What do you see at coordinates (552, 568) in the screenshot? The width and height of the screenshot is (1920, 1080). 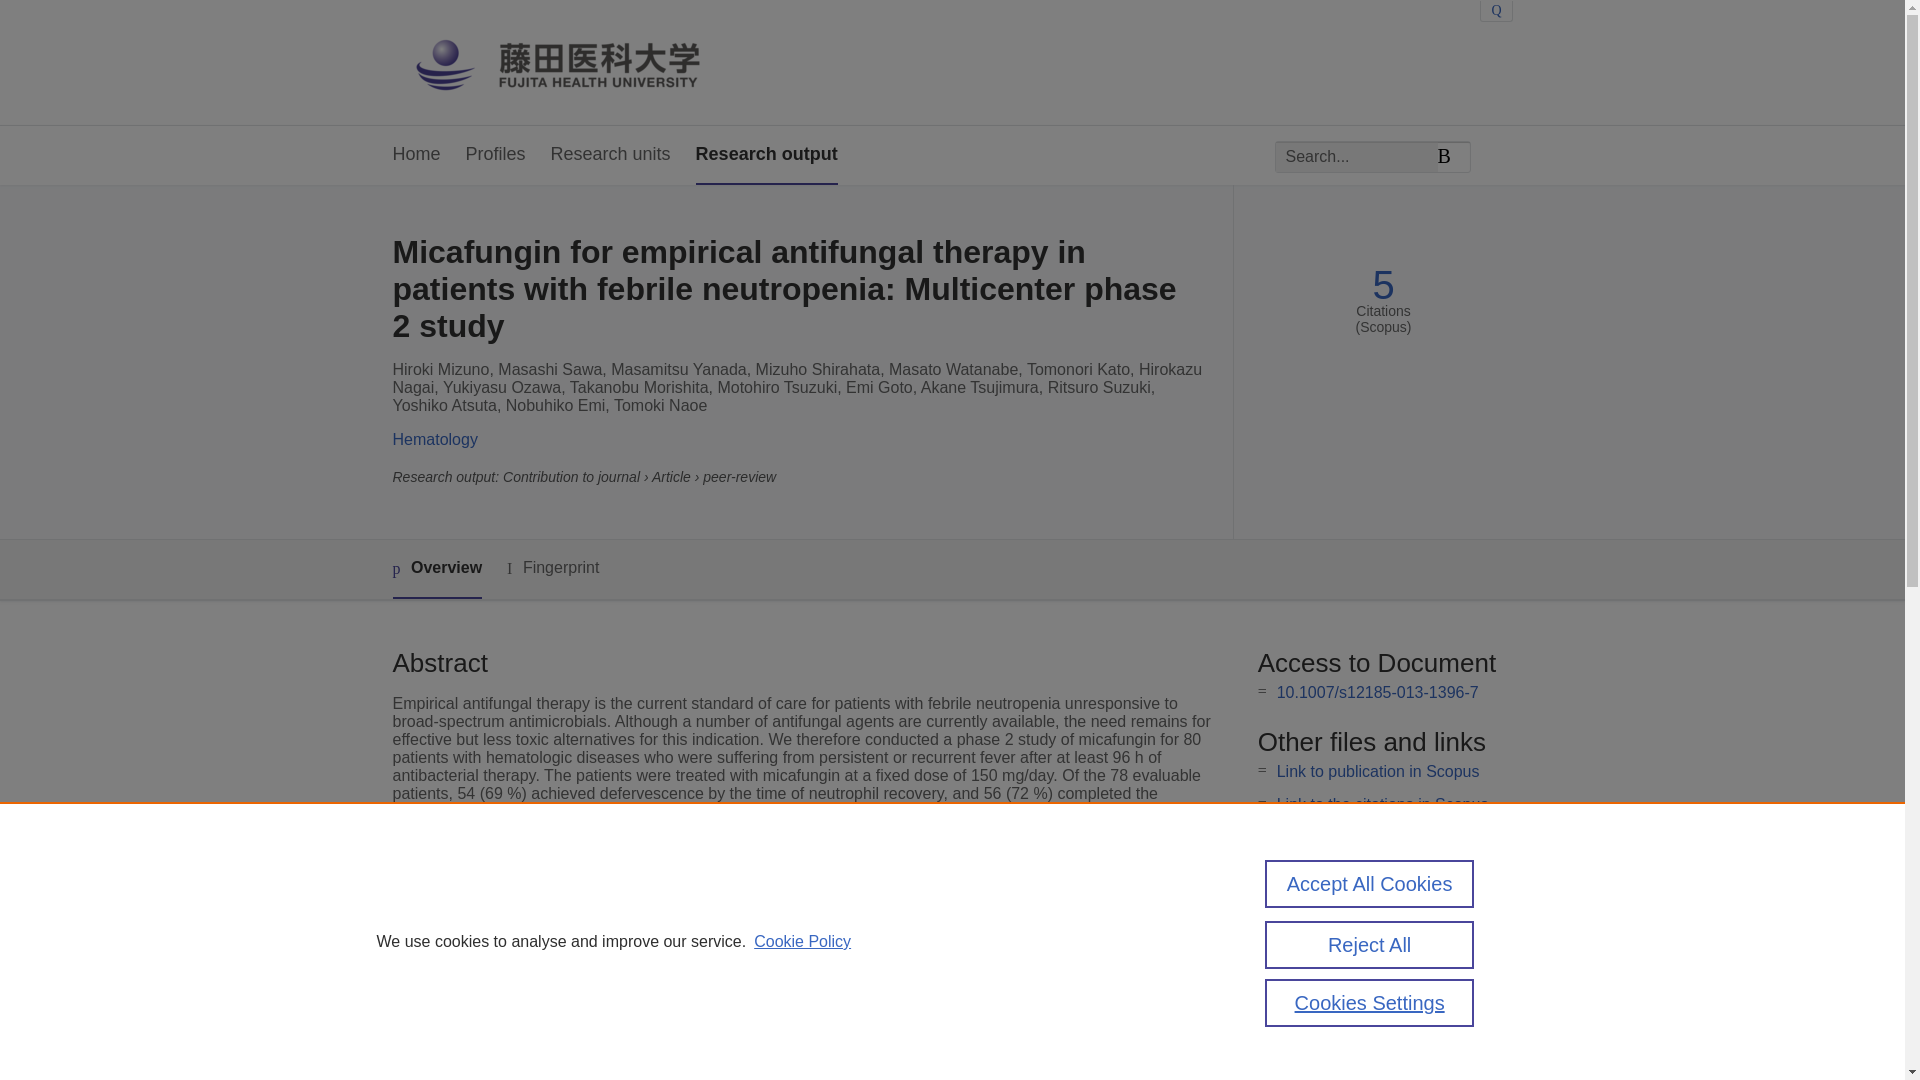 I see `Fingerprint` at bounding box center [552, 568].